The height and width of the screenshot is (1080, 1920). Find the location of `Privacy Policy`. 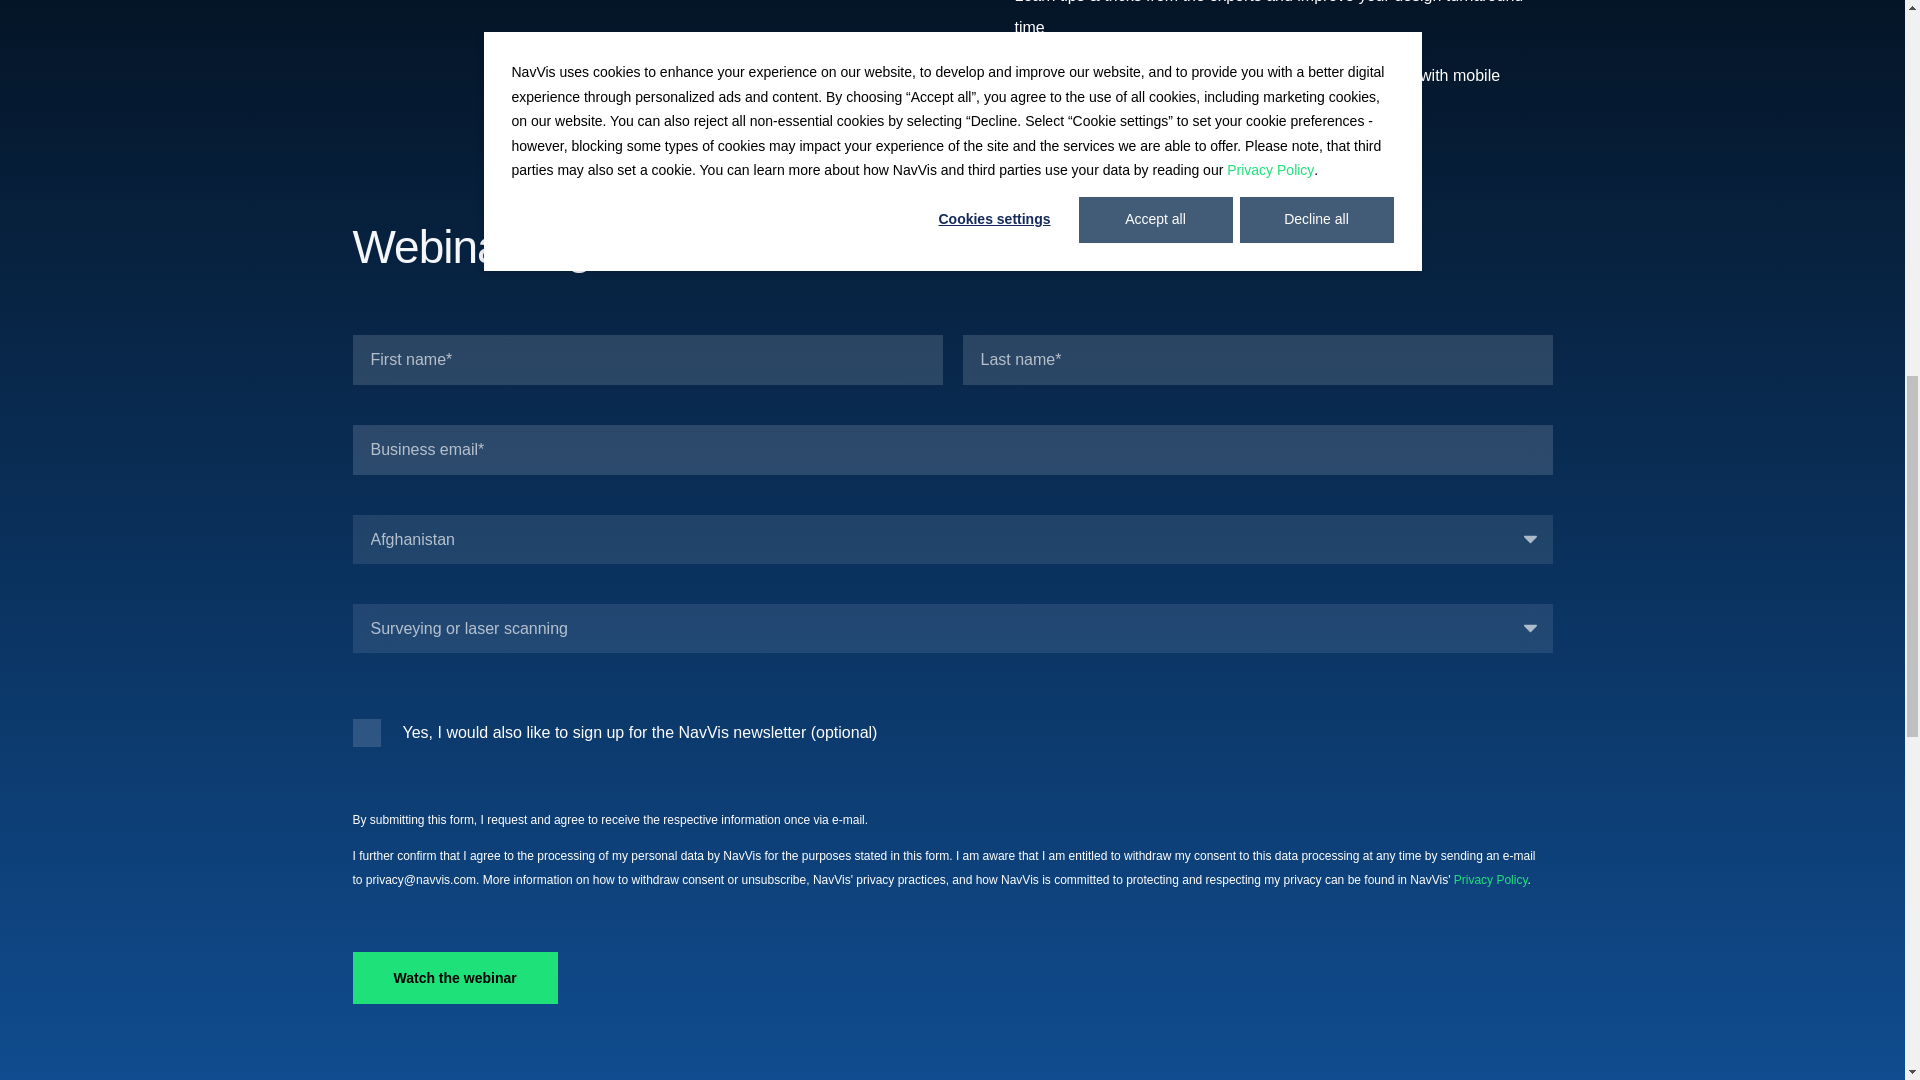

Privacy Policy is located at coordinates (1490, 879).